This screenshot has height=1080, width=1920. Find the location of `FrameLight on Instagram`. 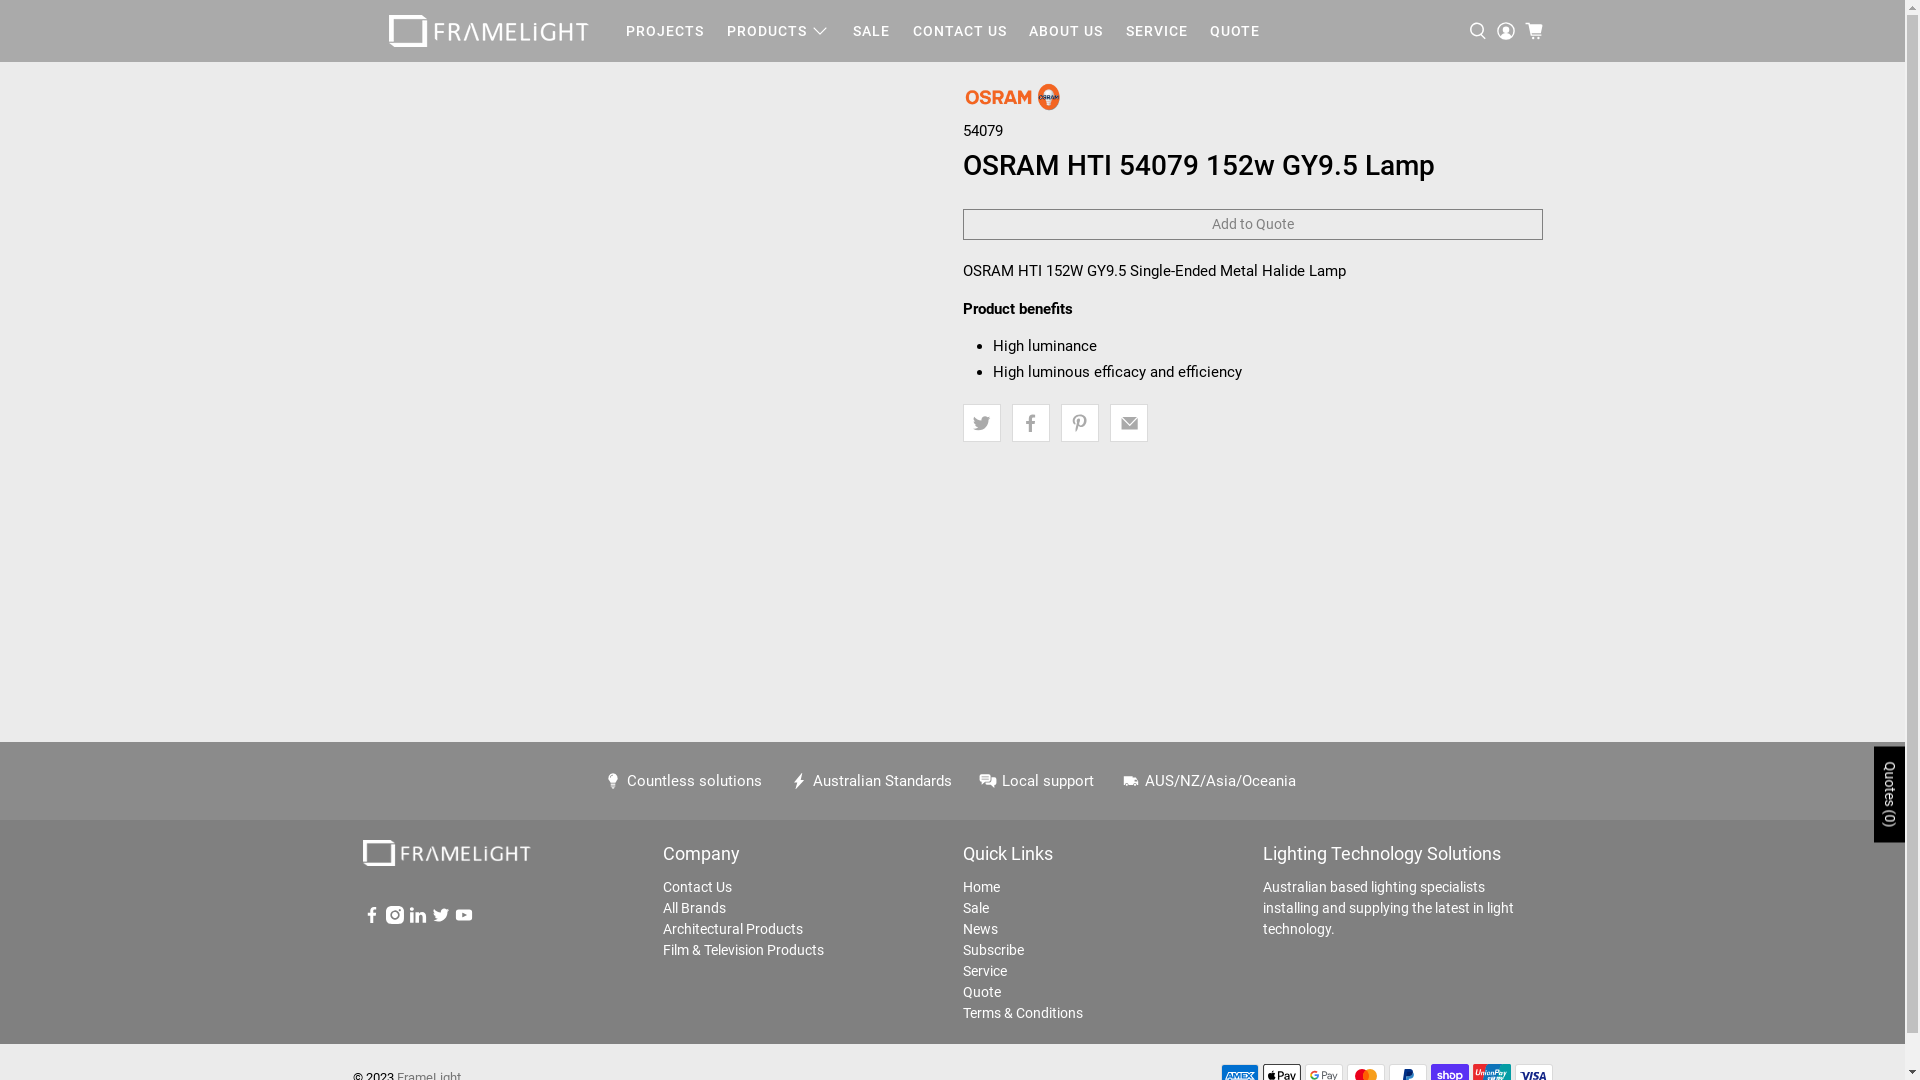

FrameLight on Instagram is located at coordinates (395, 919).